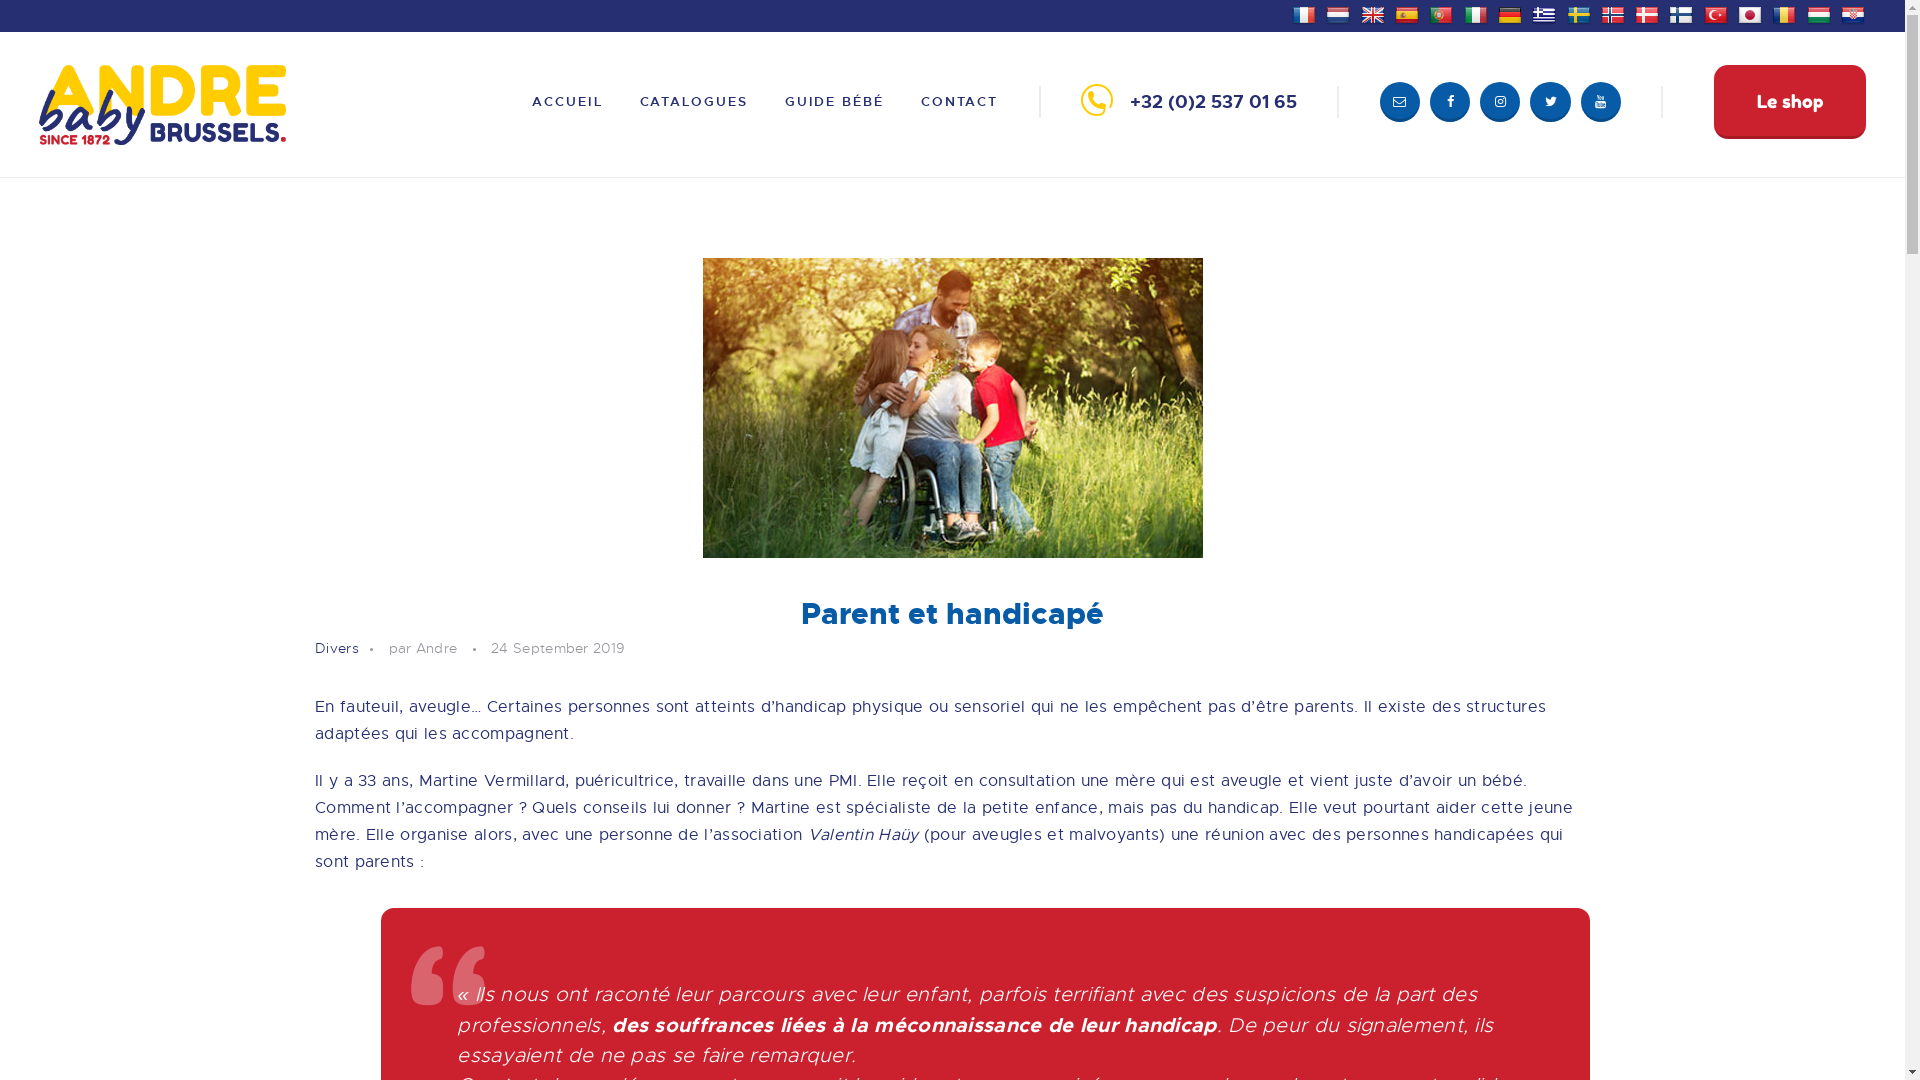 Image resolution: width=1920 pixels, height=1080 pixels. I want to click on Italian, so click(1478, 13).